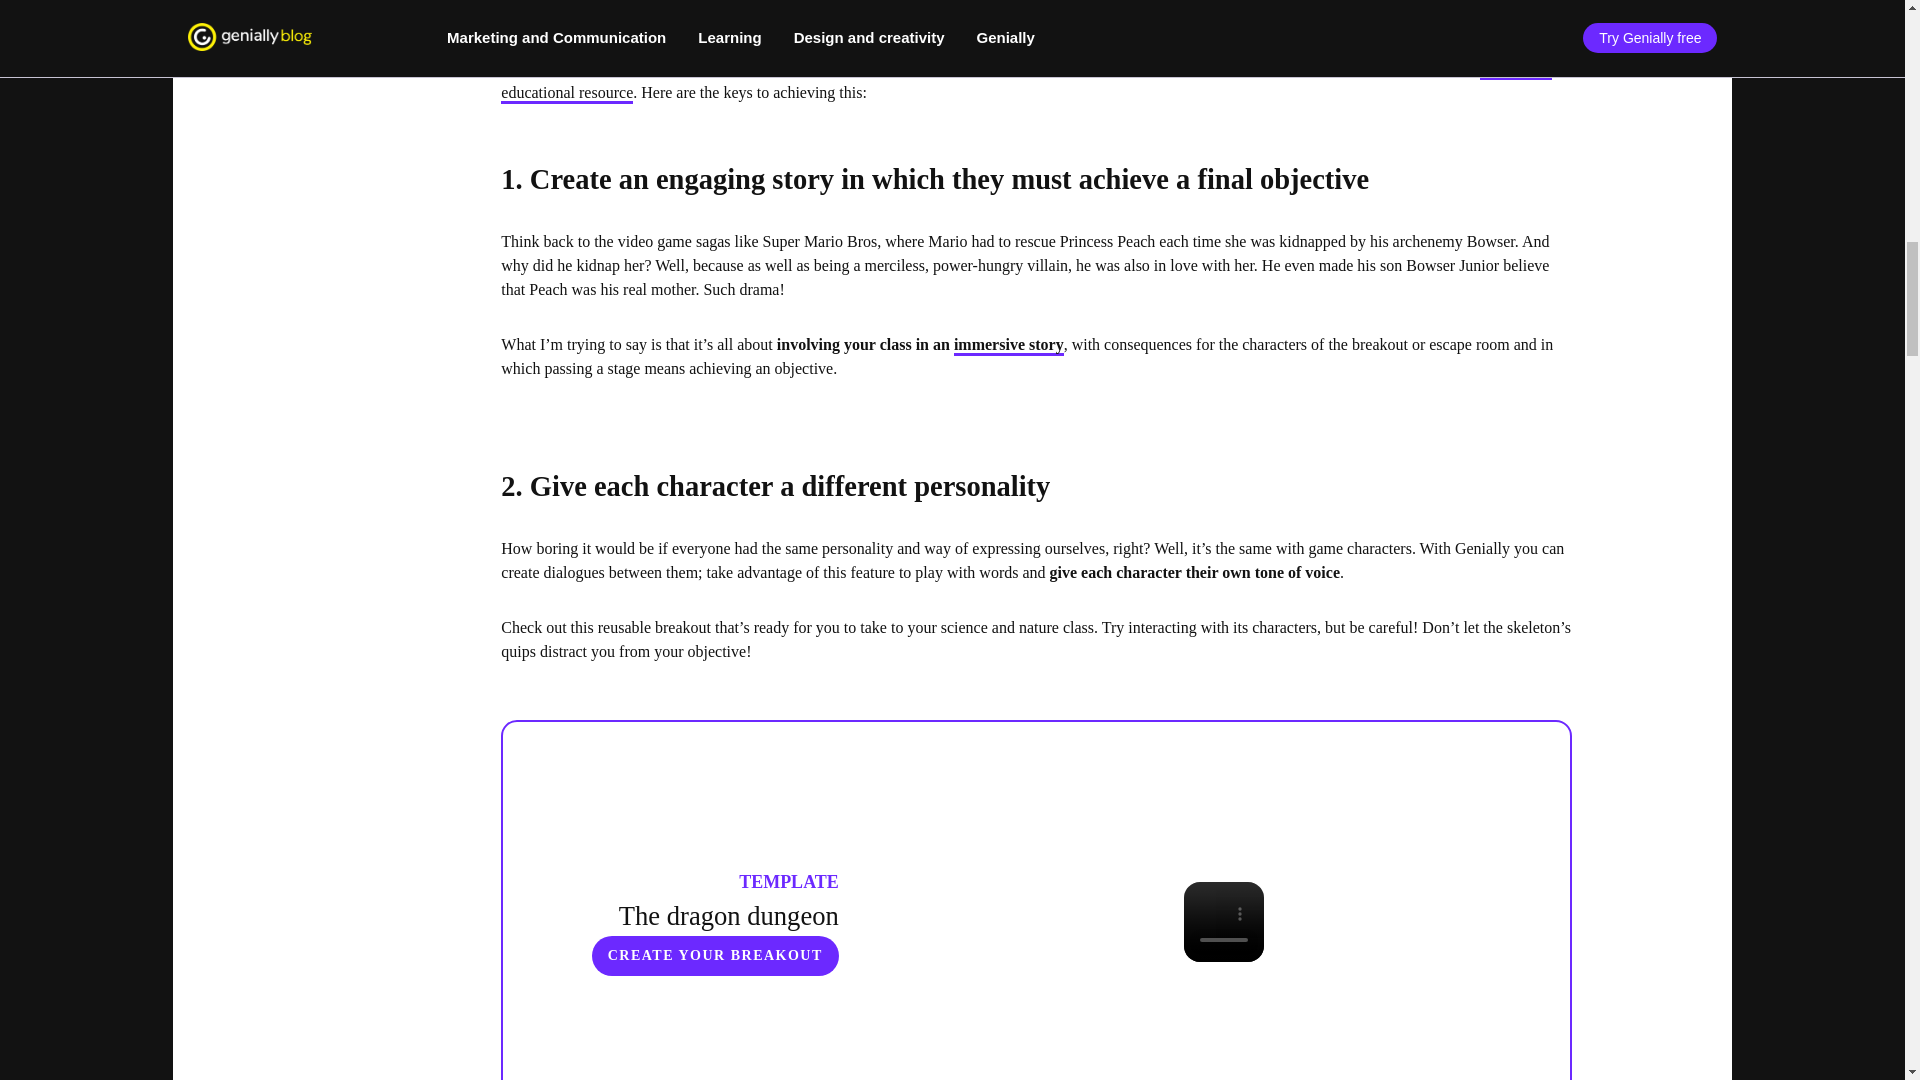 The image size is (1920, 1080). What do you see at coordinates (1008, 346) in the screenshot?
I see `immersive story` at bounding box center [1008, 346].